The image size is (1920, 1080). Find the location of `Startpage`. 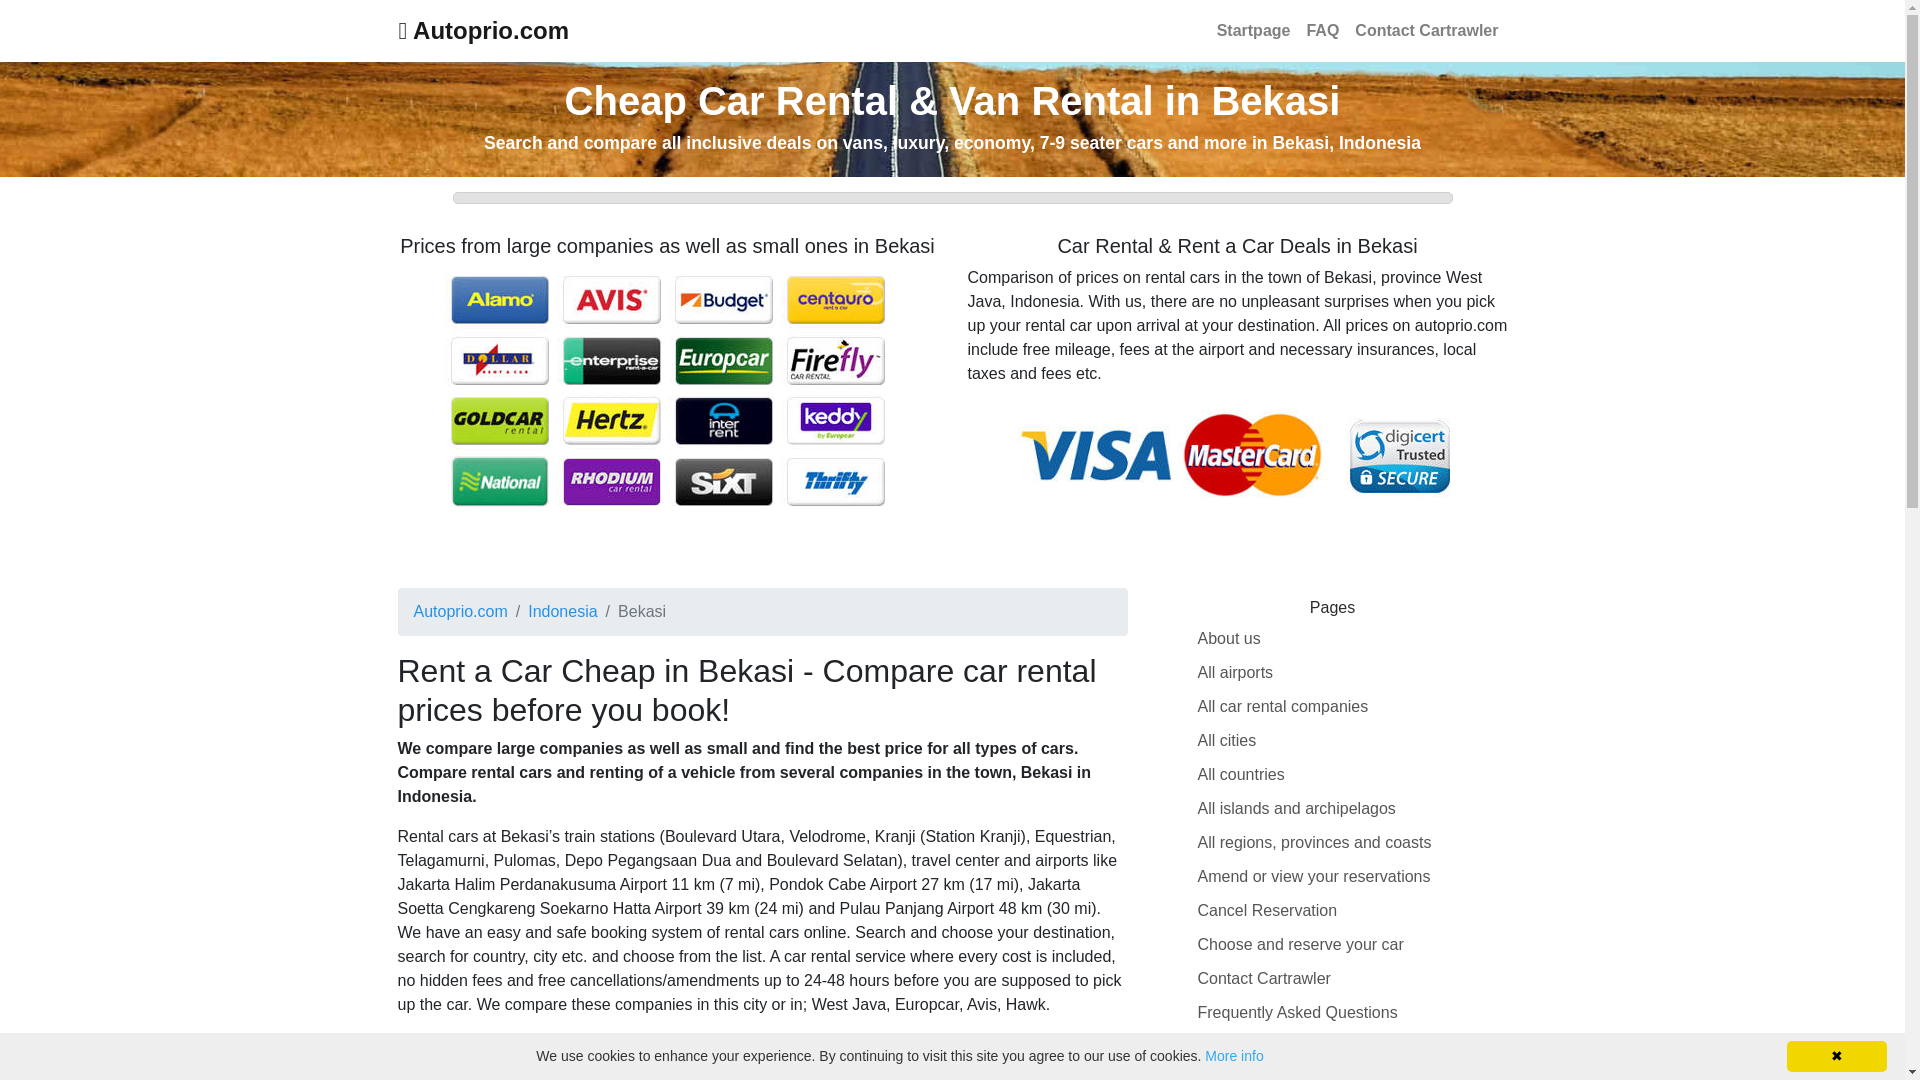

Startpage is located at coordinates (1254, 30).